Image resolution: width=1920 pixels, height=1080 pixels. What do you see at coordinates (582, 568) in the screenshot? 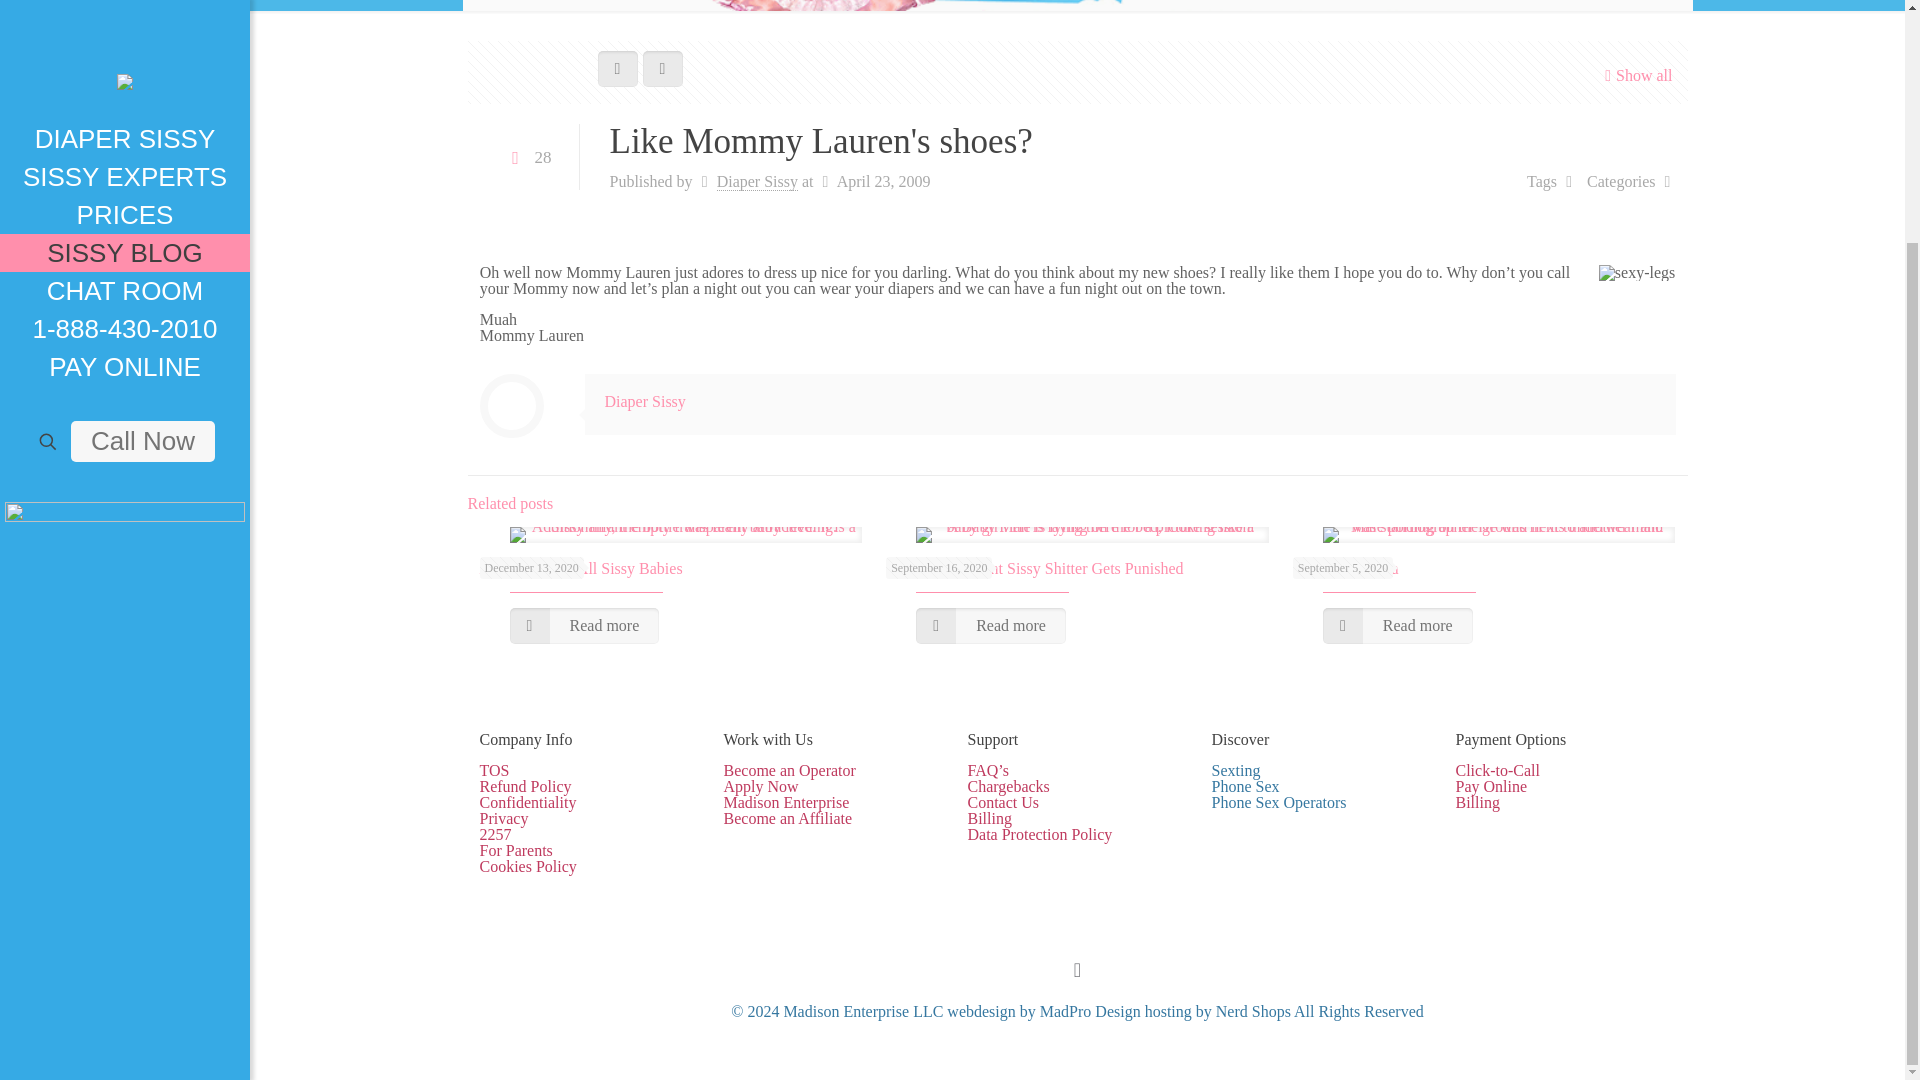
I see `A Reminder to All Sissy Babies` at bounding box center [582, 568].